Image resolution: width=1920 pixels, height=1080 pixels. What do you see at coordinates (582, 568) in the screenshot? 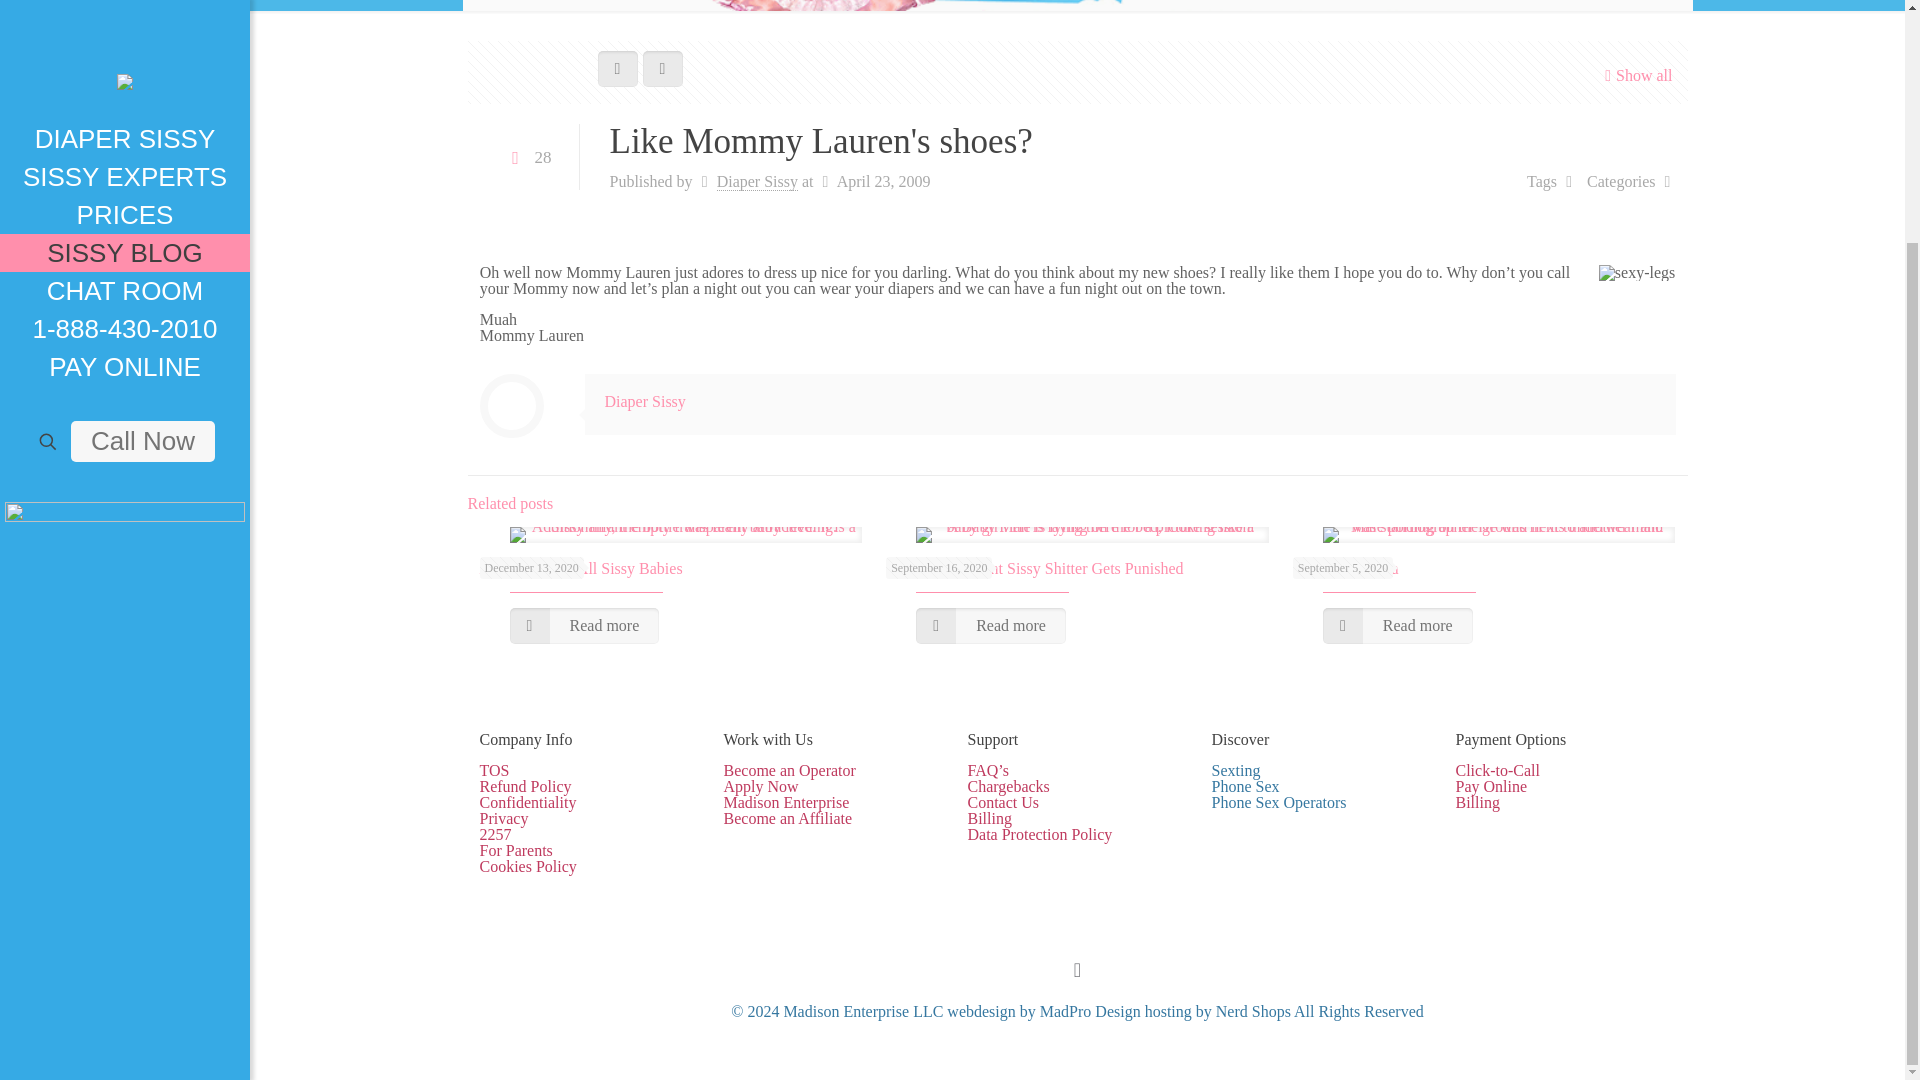
I see `A Reminder to All Sissy Babies` at bounding box center [582, 568].